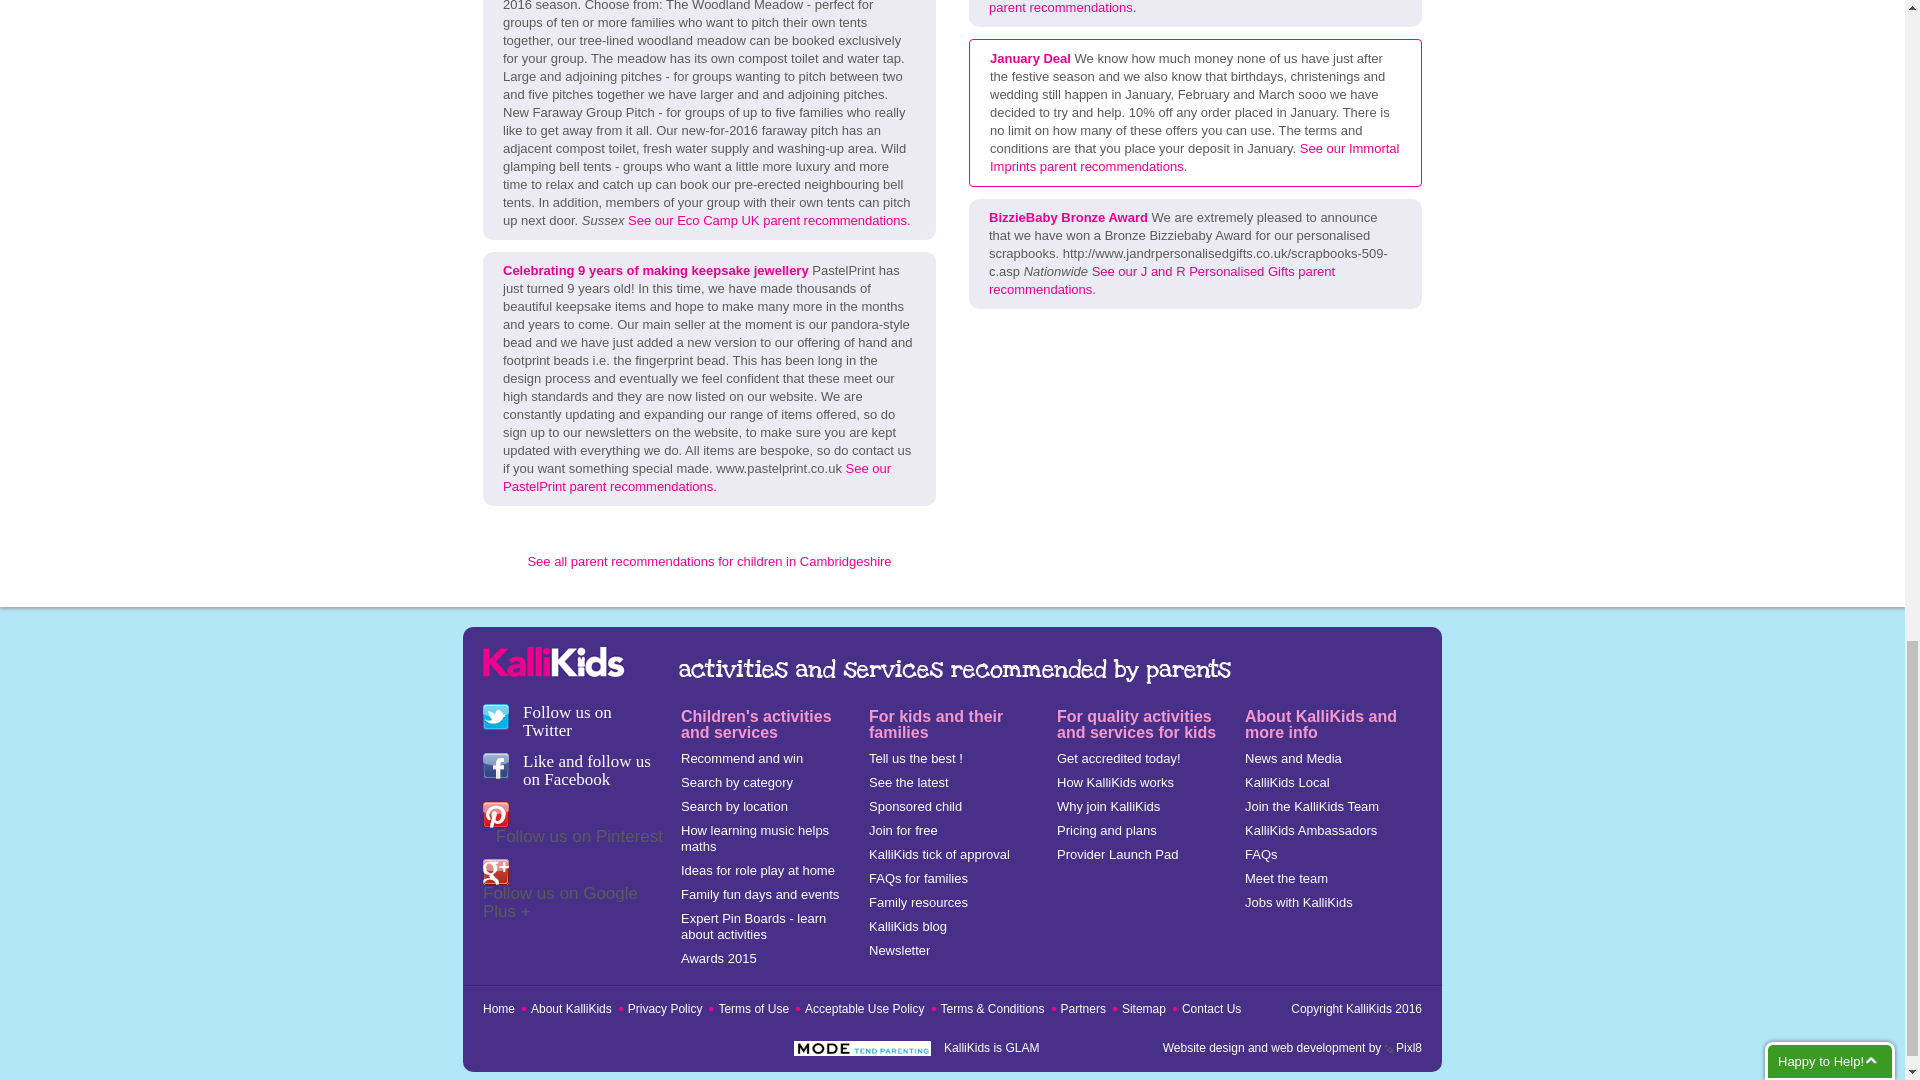 This screenshot has height=1080, width=1920. What do you see at coordinates (767, 220) in the screenshot?
I see `See our Eco Camp UK parent recommendations.` at bounding box center [767, 220].